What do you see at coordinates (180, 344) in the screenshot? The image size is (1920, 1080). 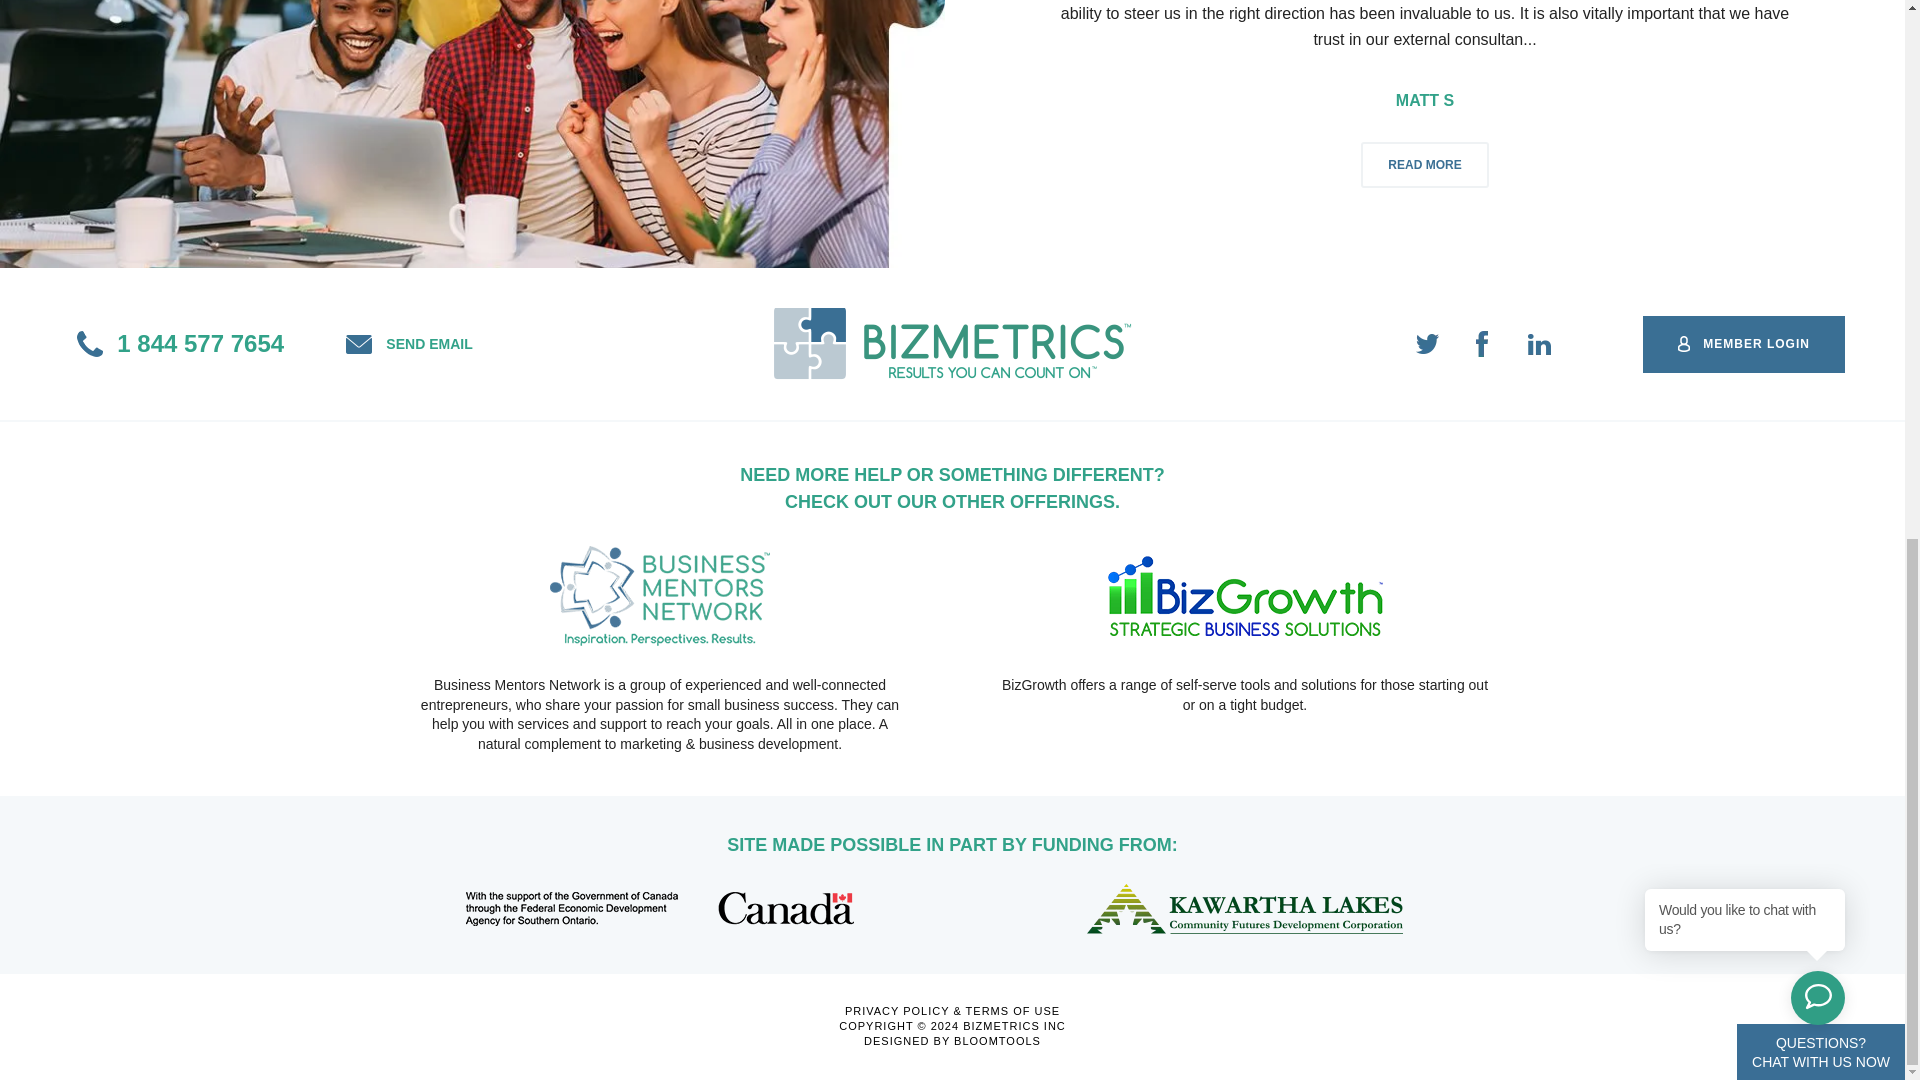 I see `Call Us` at bounding box center [180, 344].